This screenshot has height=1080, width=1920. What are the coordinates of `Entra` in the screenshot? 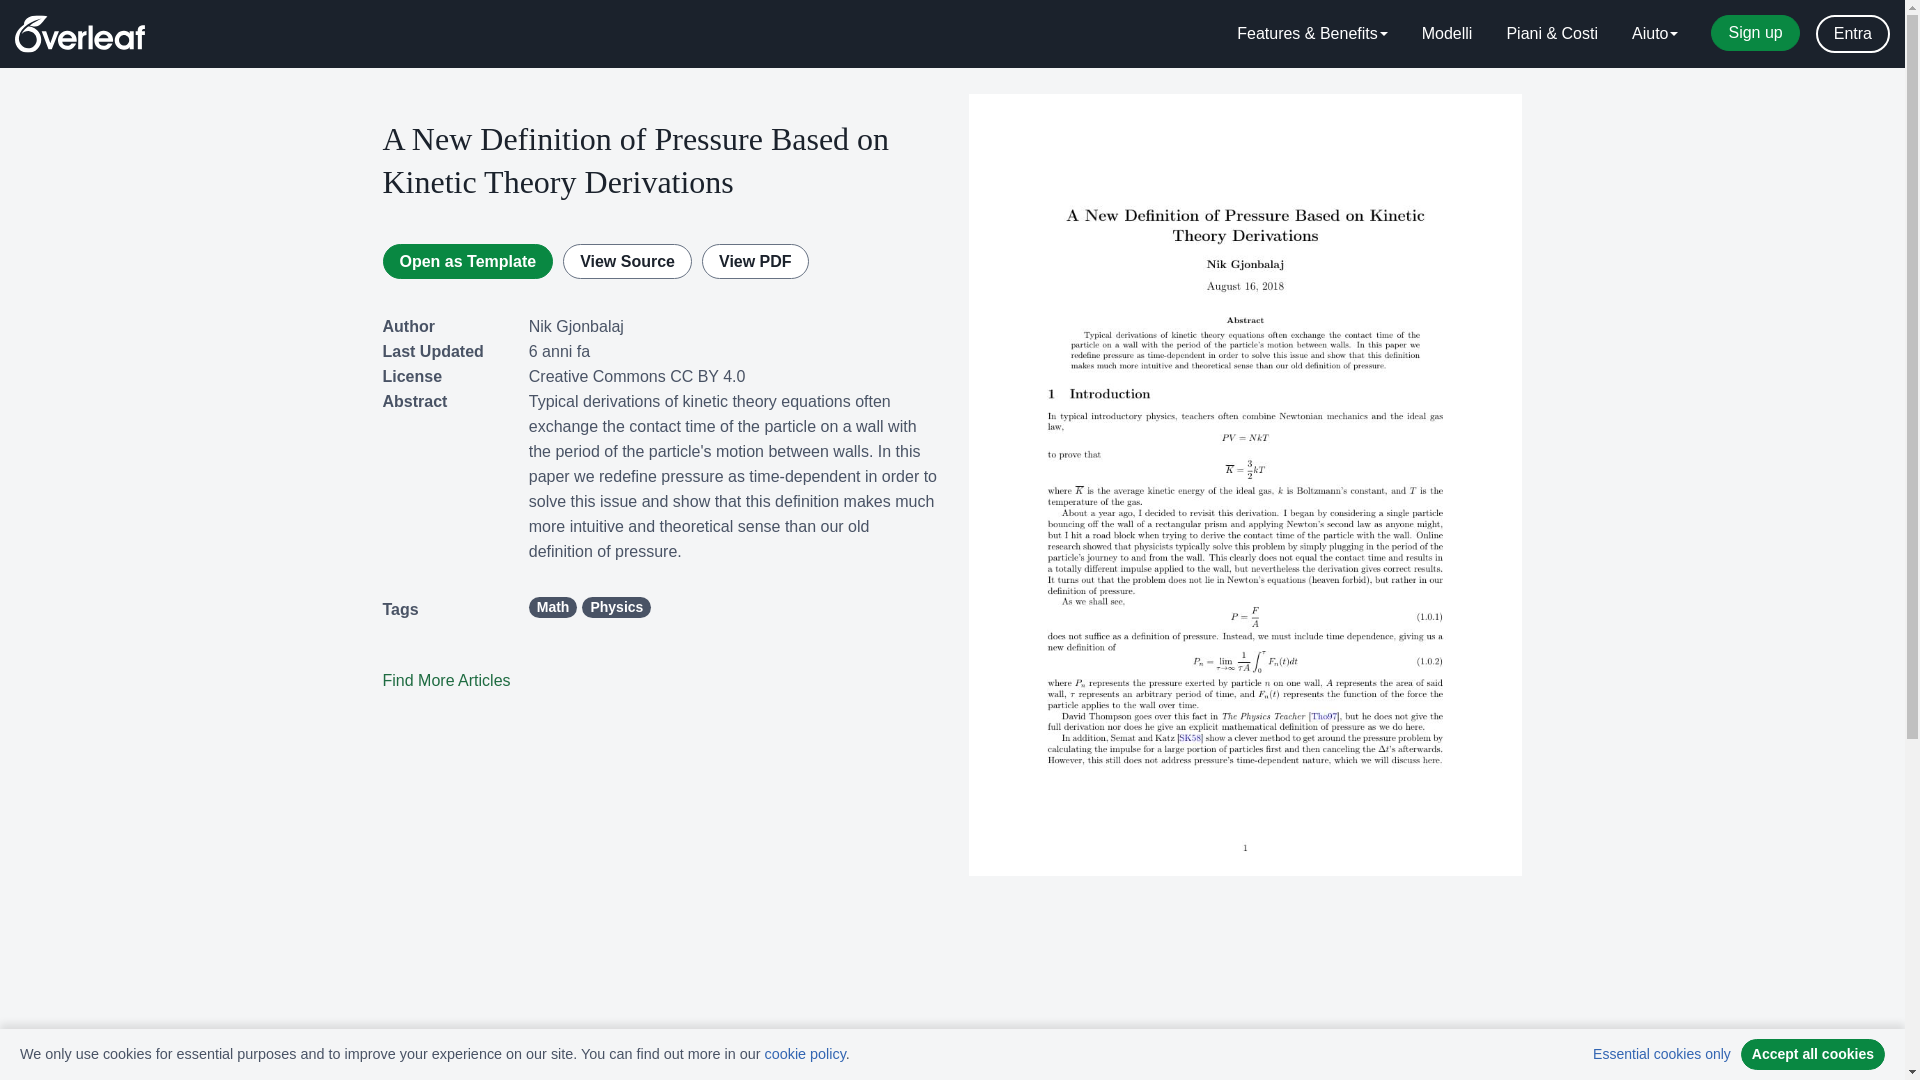 It's located at (1852, 34).